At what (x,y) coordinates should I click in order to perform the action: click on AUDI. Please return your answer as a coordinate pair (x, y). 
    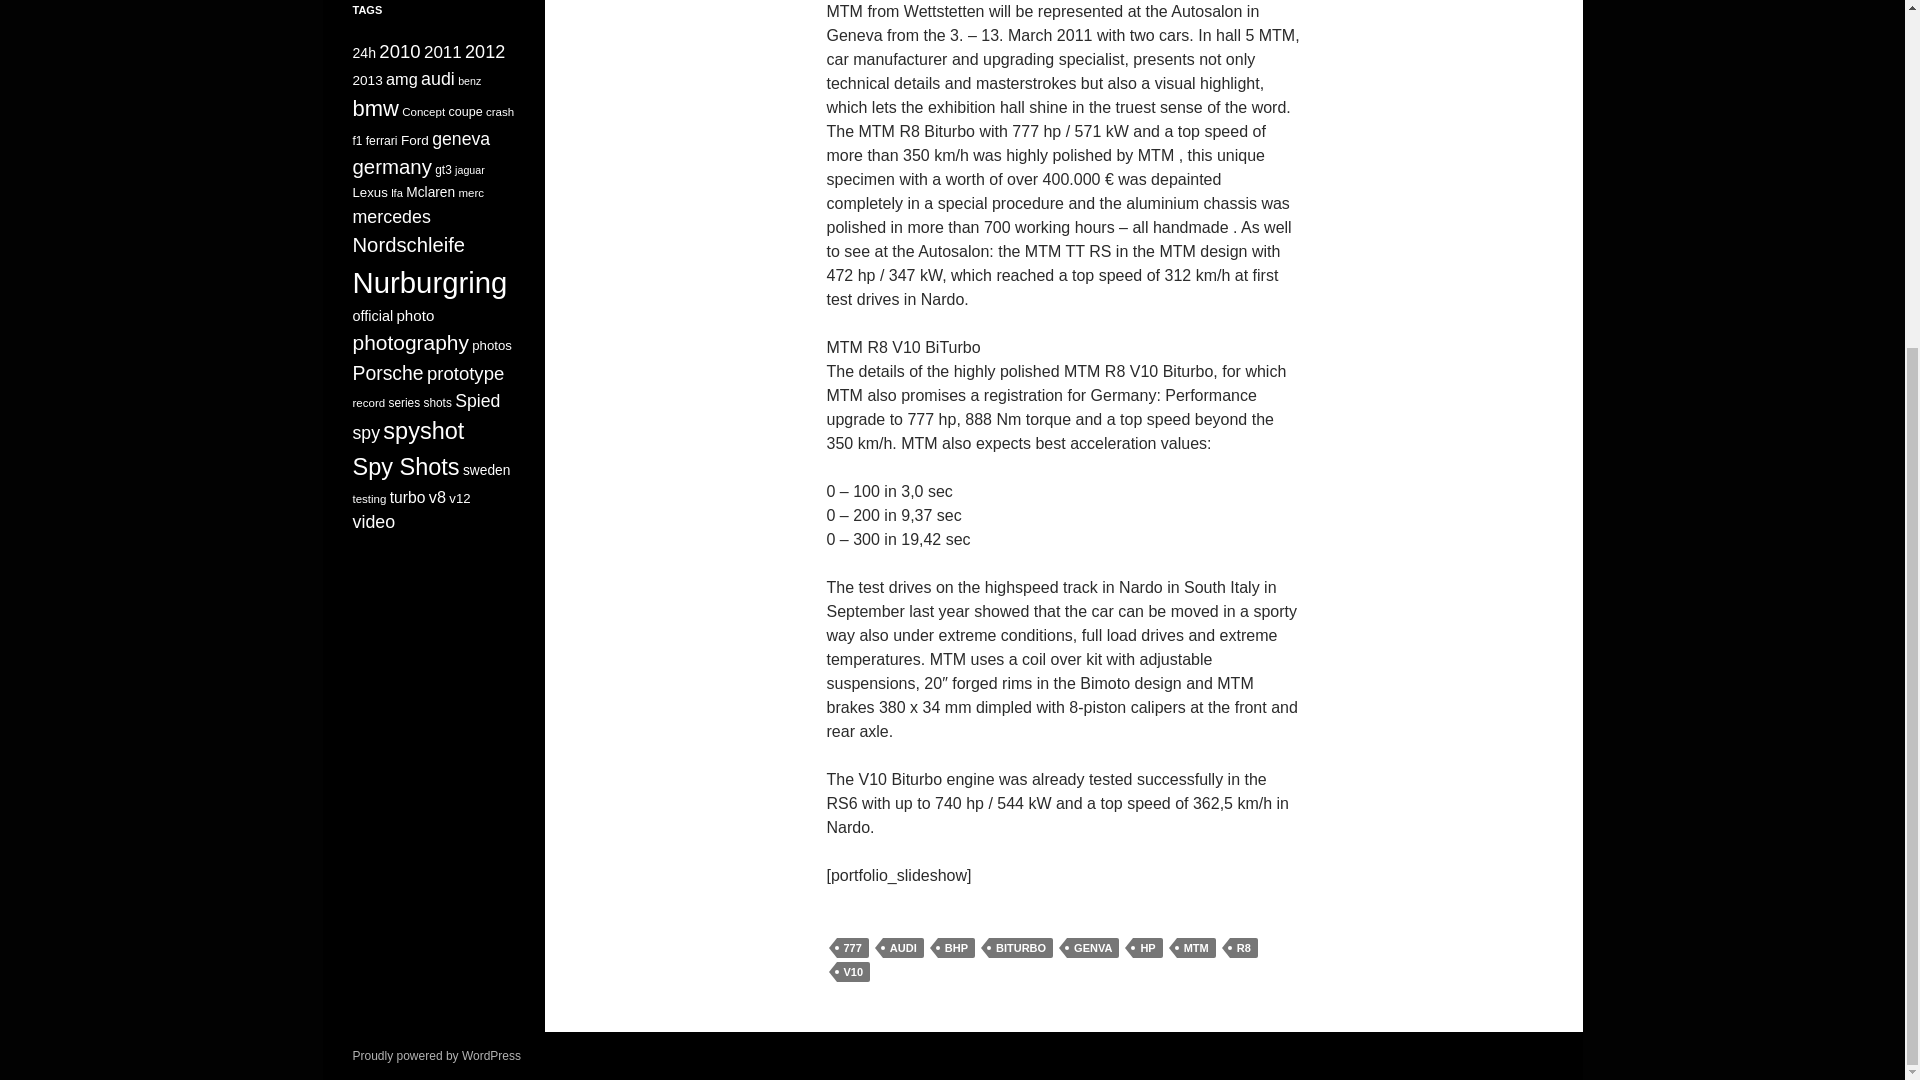
    Looking at the image, I should click on (903, 946).